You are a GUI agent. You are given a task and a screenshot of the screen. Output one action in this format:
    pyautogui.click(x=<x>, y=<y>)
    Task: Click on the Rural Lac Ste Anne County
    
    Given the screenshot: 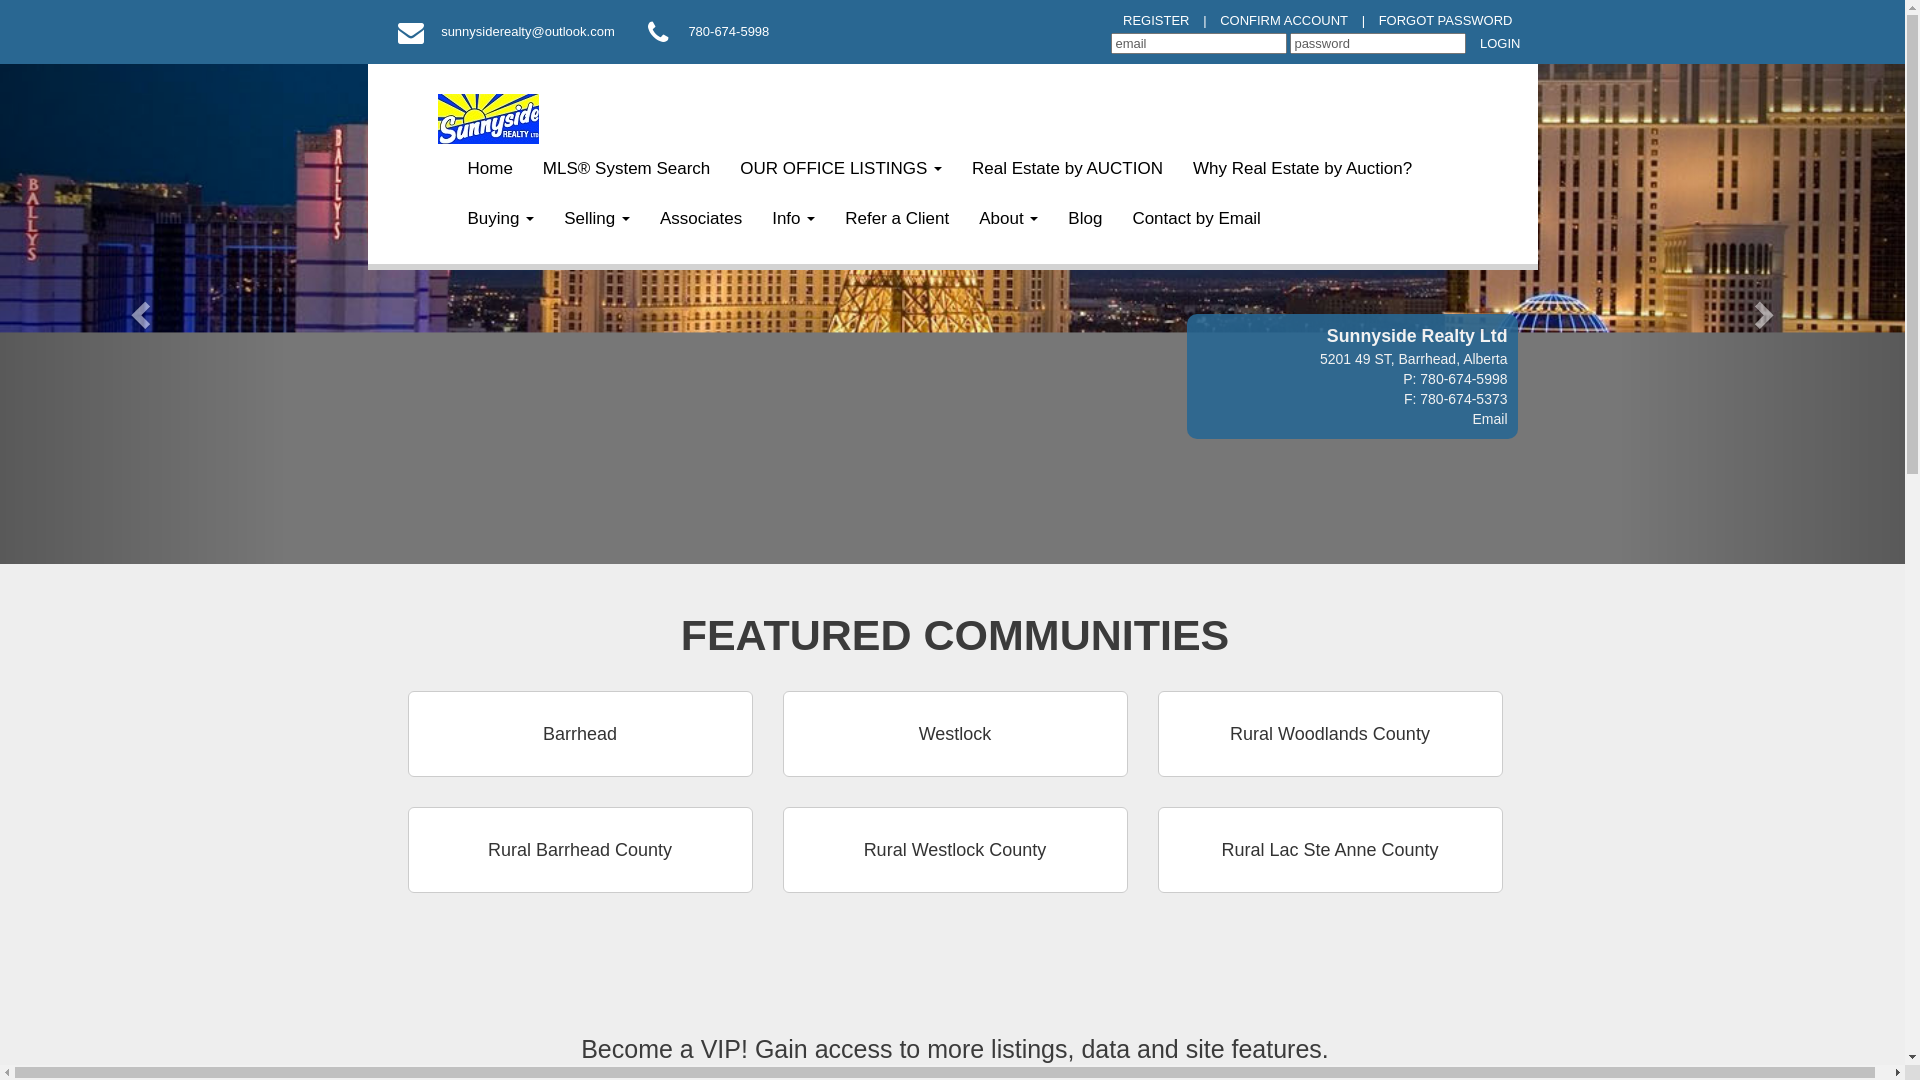 What is the action you would take?
    pyautogui.click(x=1330, y=922)
    